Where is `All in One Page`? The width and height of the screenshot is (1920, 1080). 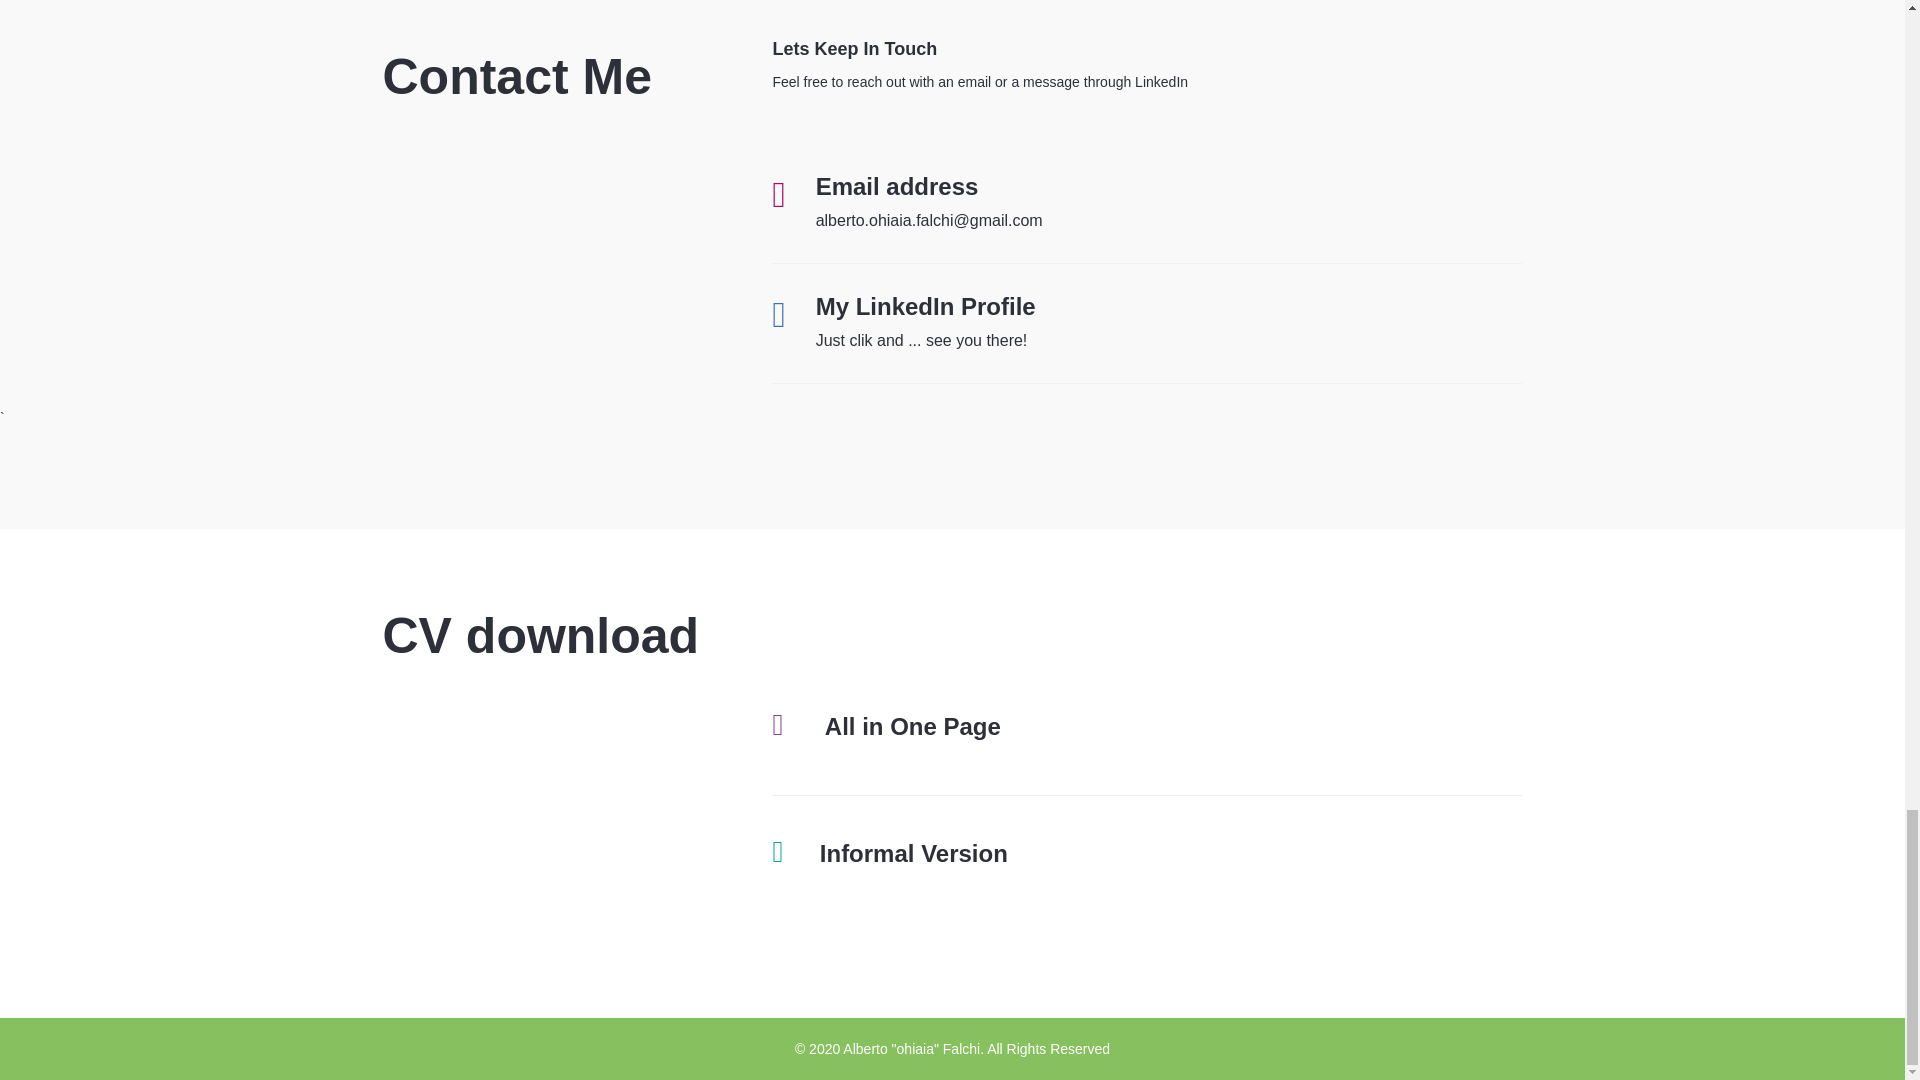
All in One Page is located at coordinates (912, 726).